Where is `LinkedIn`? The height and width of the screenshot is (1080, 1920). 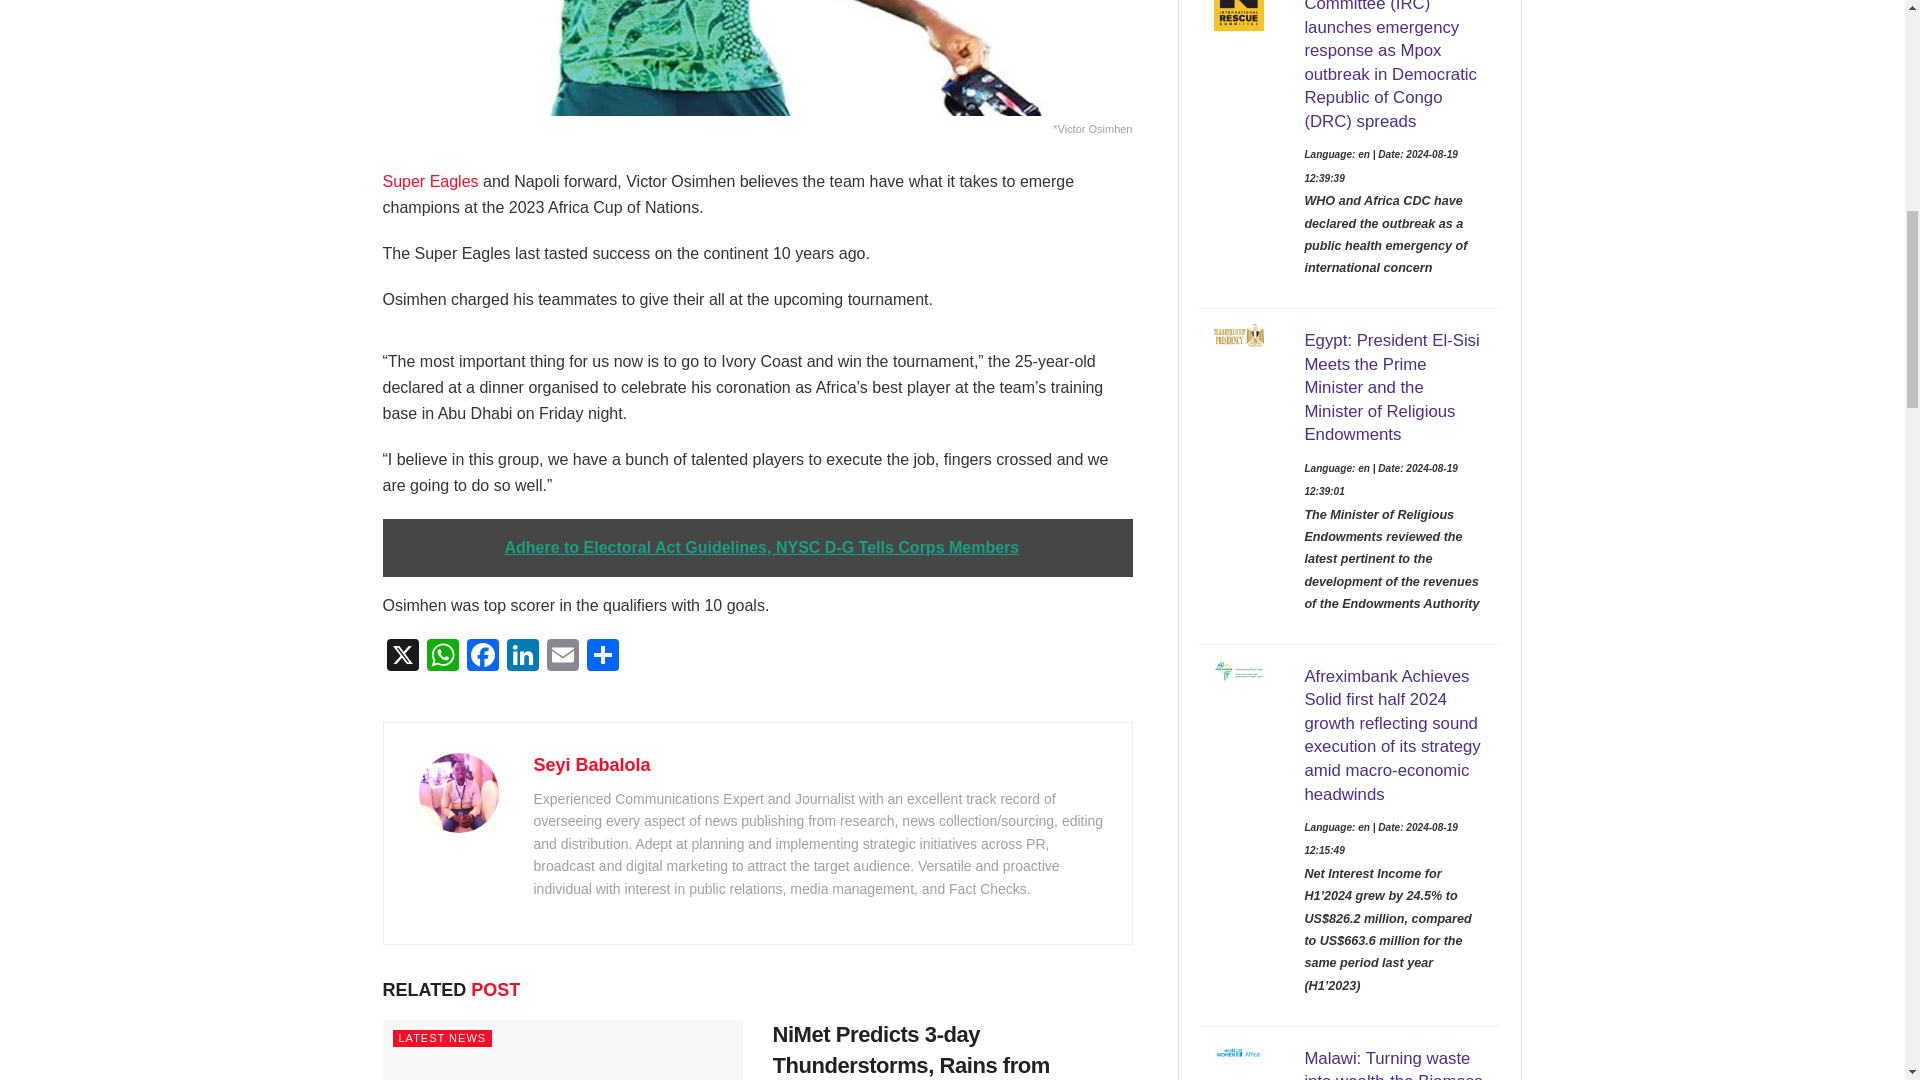 LinkedIn is located at coordinates (521, 658).